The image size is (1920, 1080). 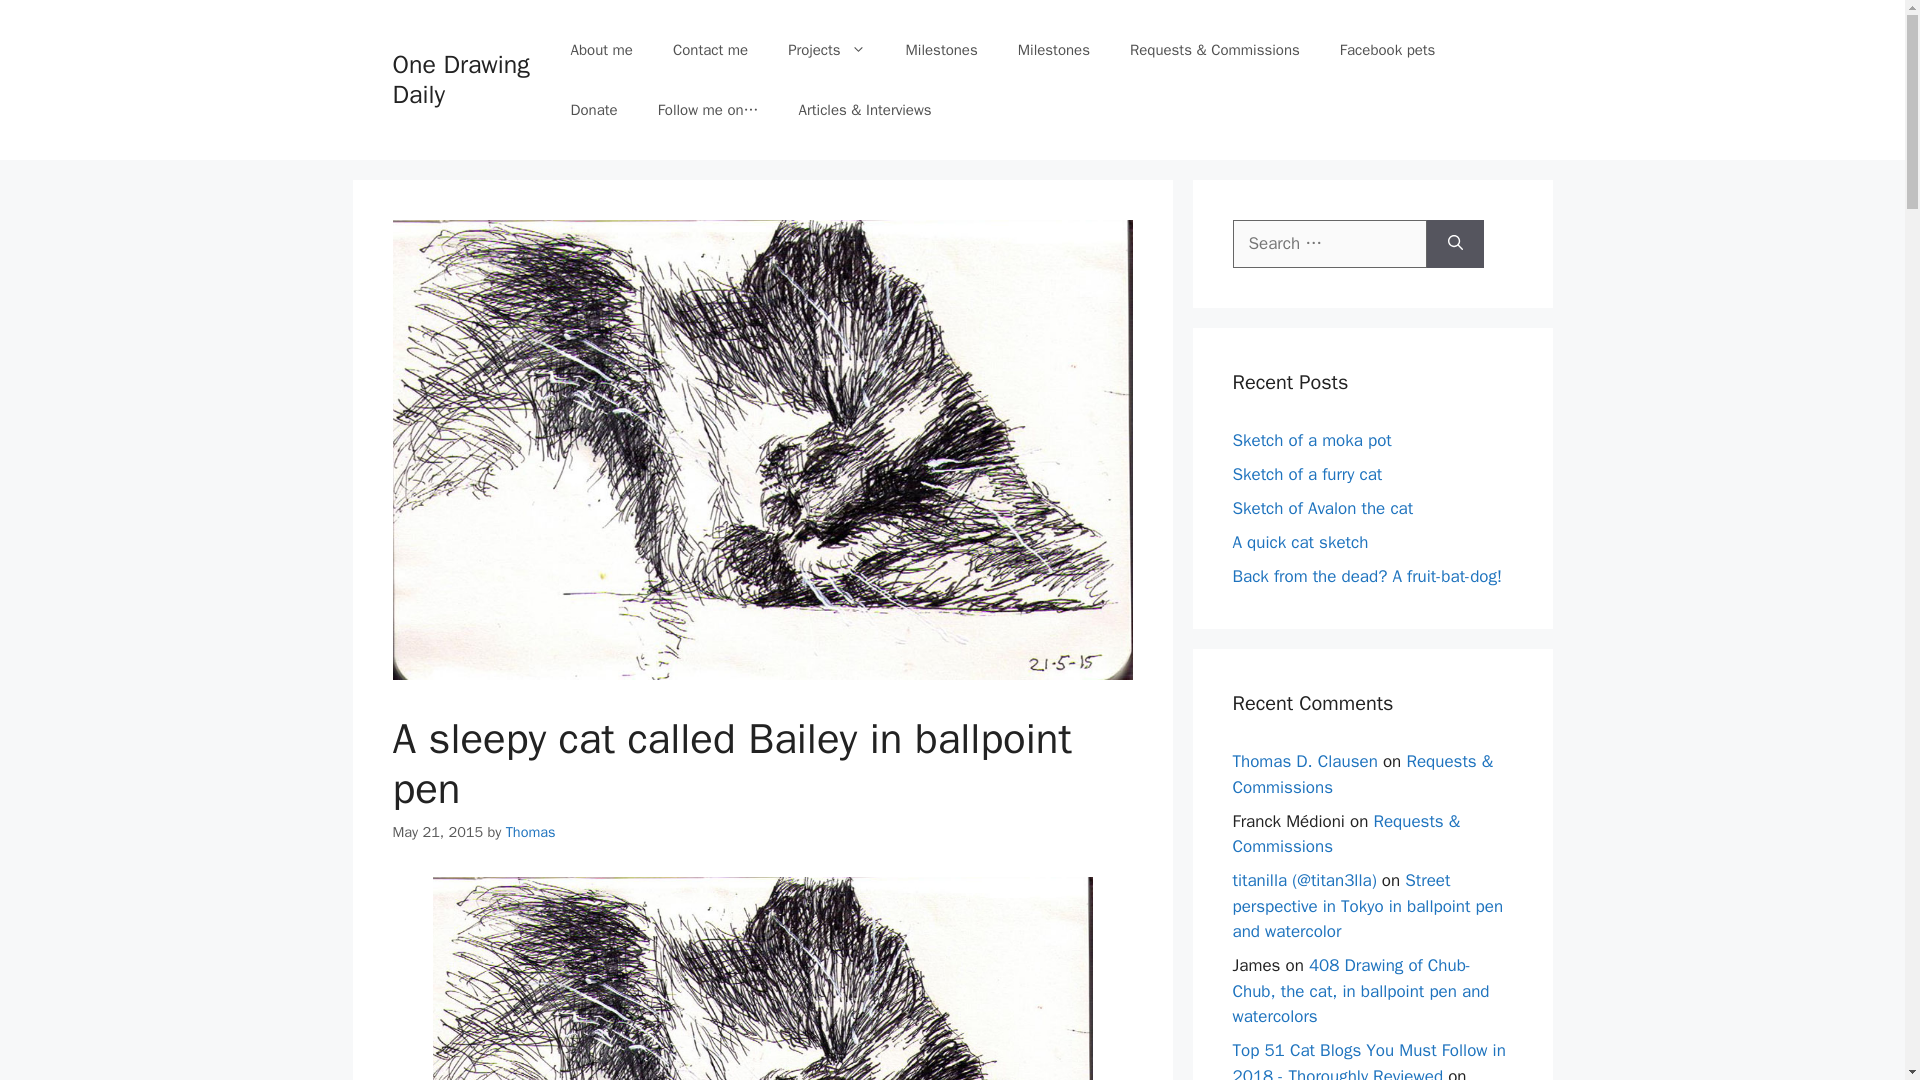 I want to click on About me, so click(x=602, y=50).